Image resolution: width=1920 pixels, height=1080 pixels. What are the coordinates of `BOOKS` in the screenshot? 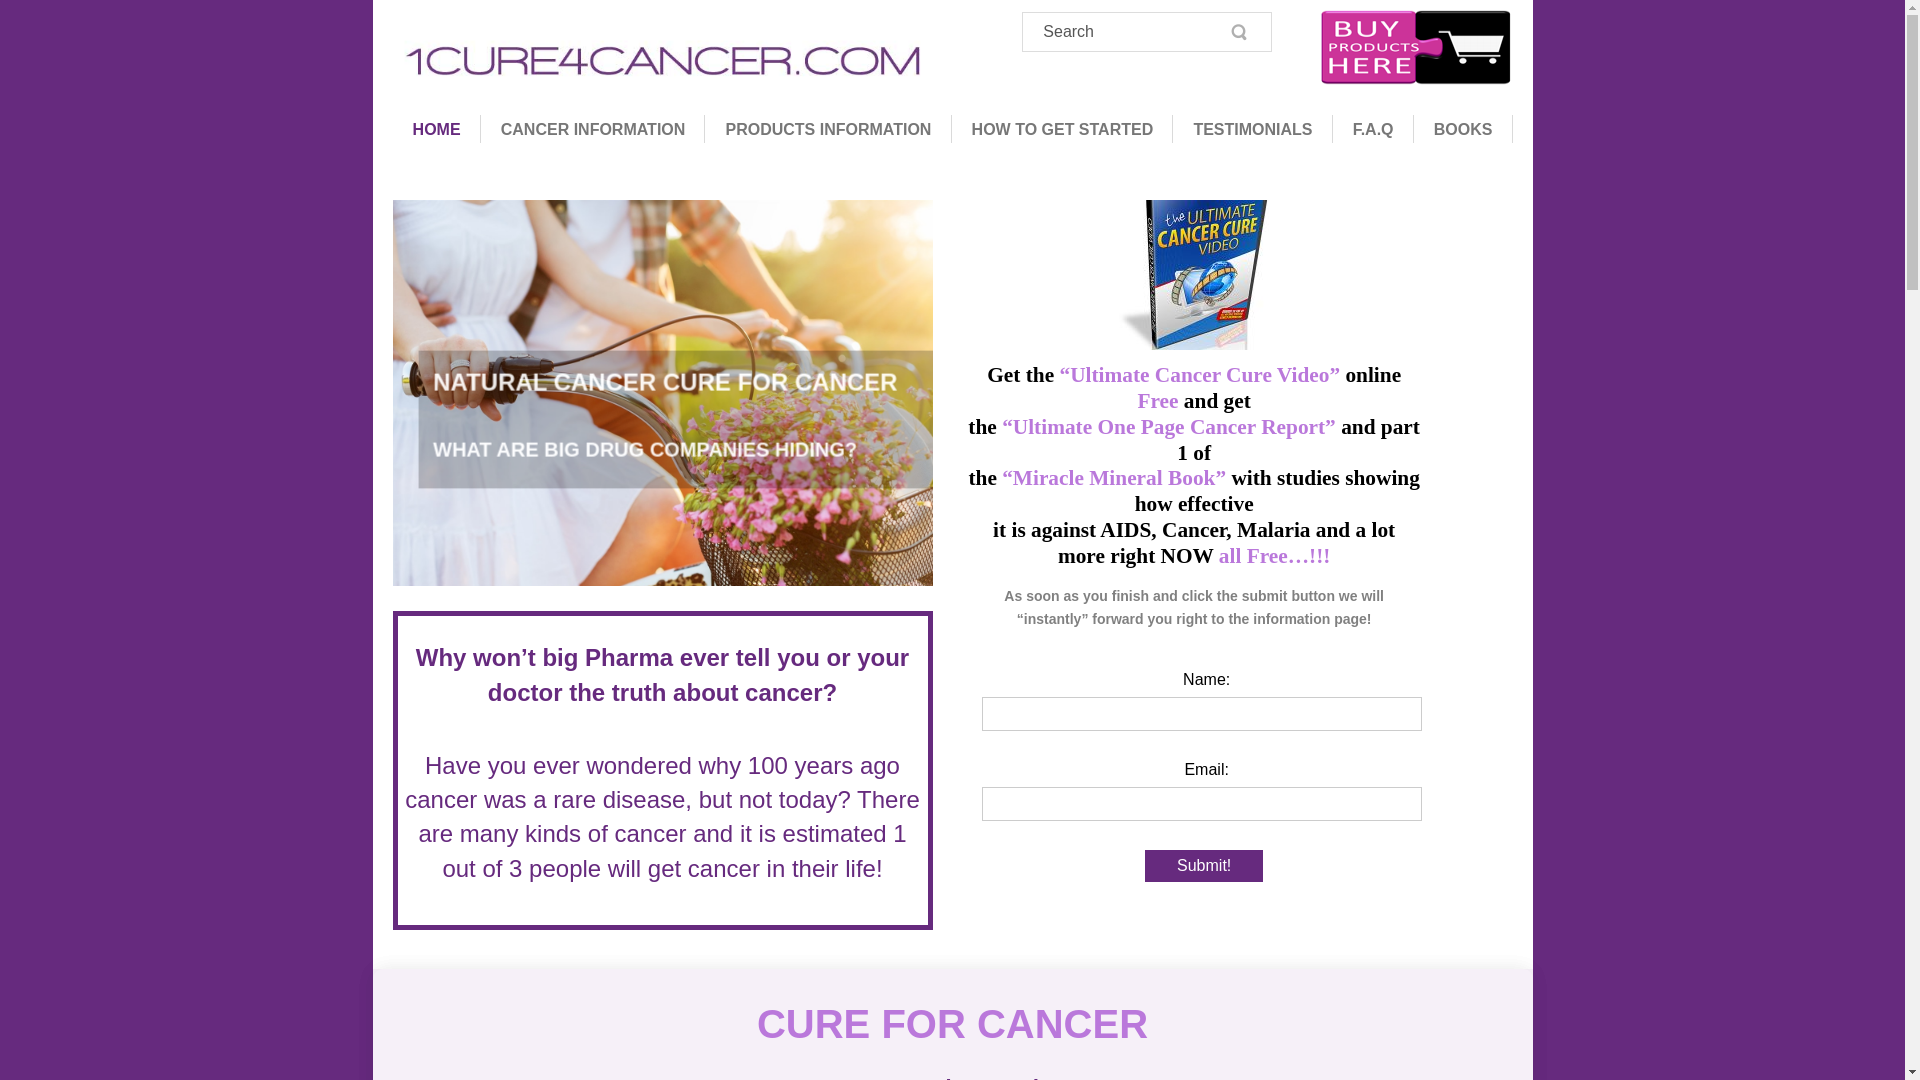 It's located at (1464, 128).